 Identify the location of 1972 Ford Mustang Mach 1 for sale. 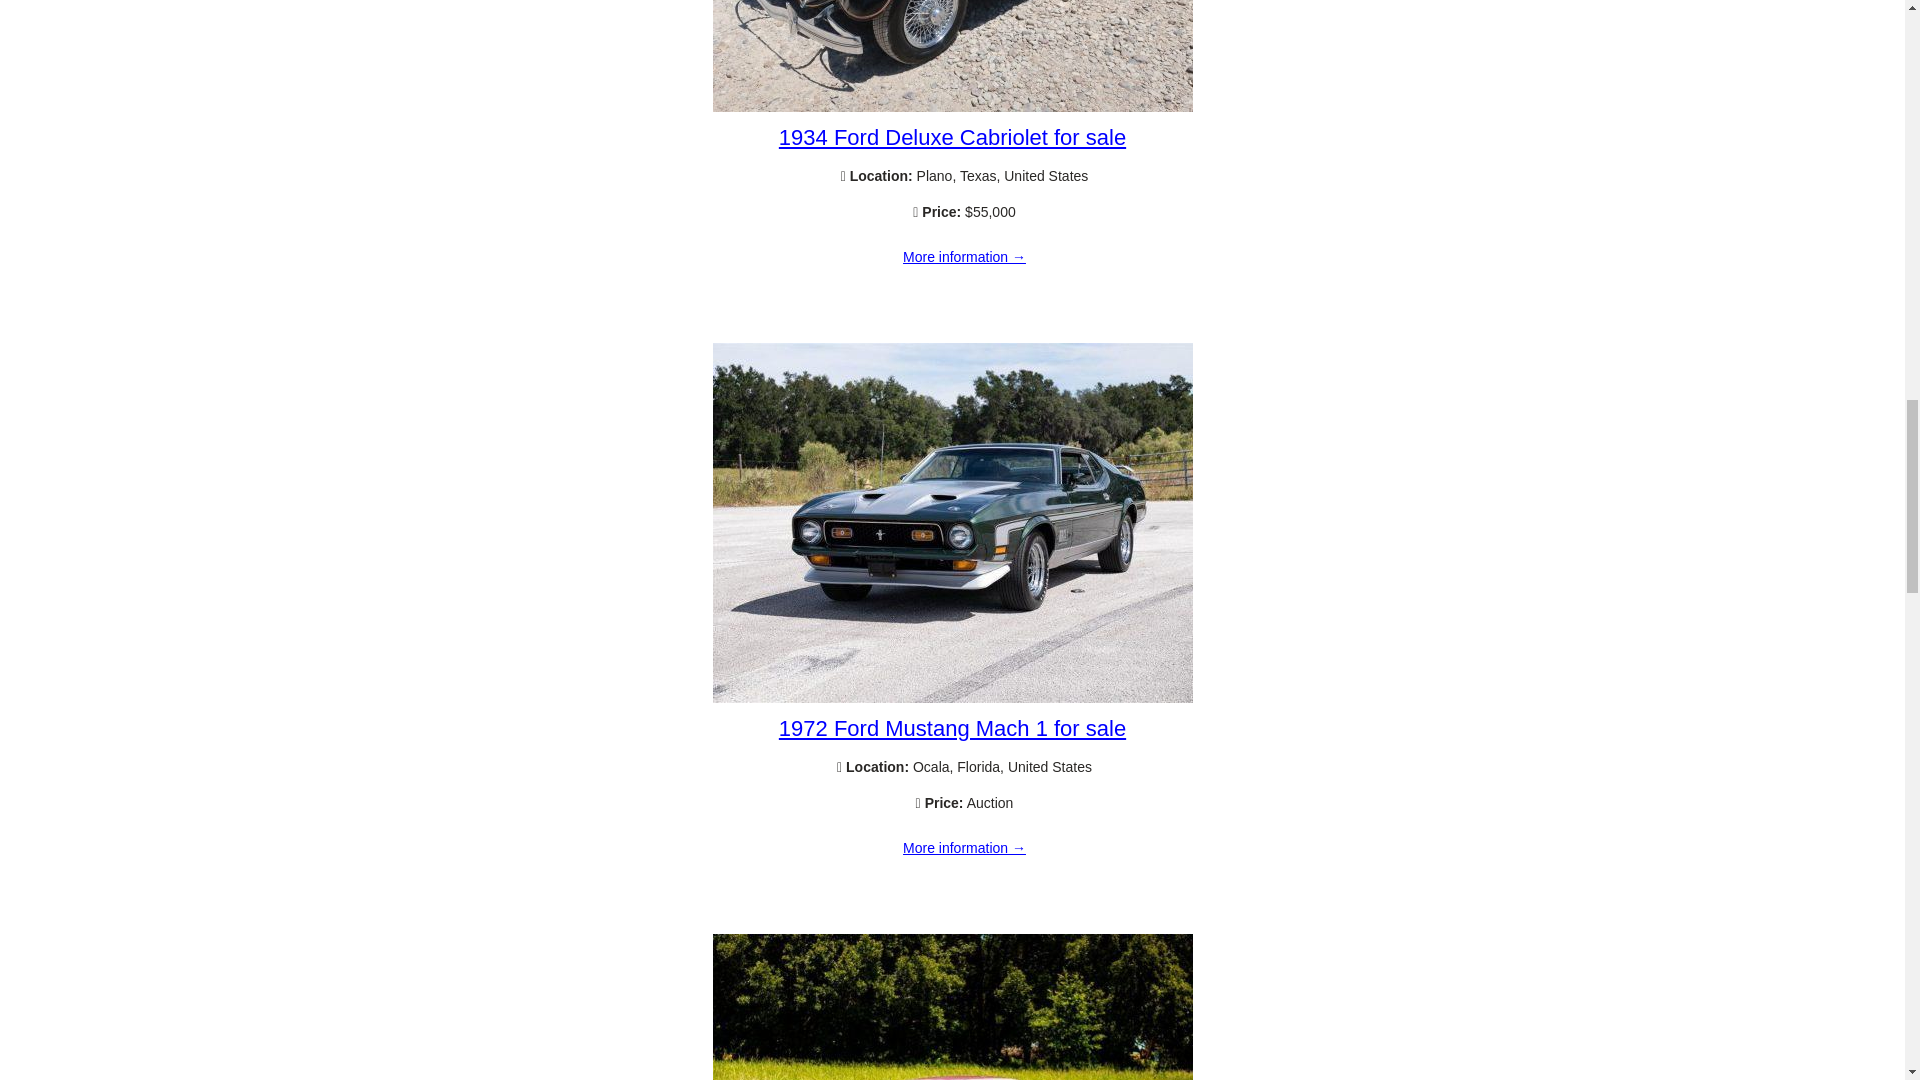
(964, 849).